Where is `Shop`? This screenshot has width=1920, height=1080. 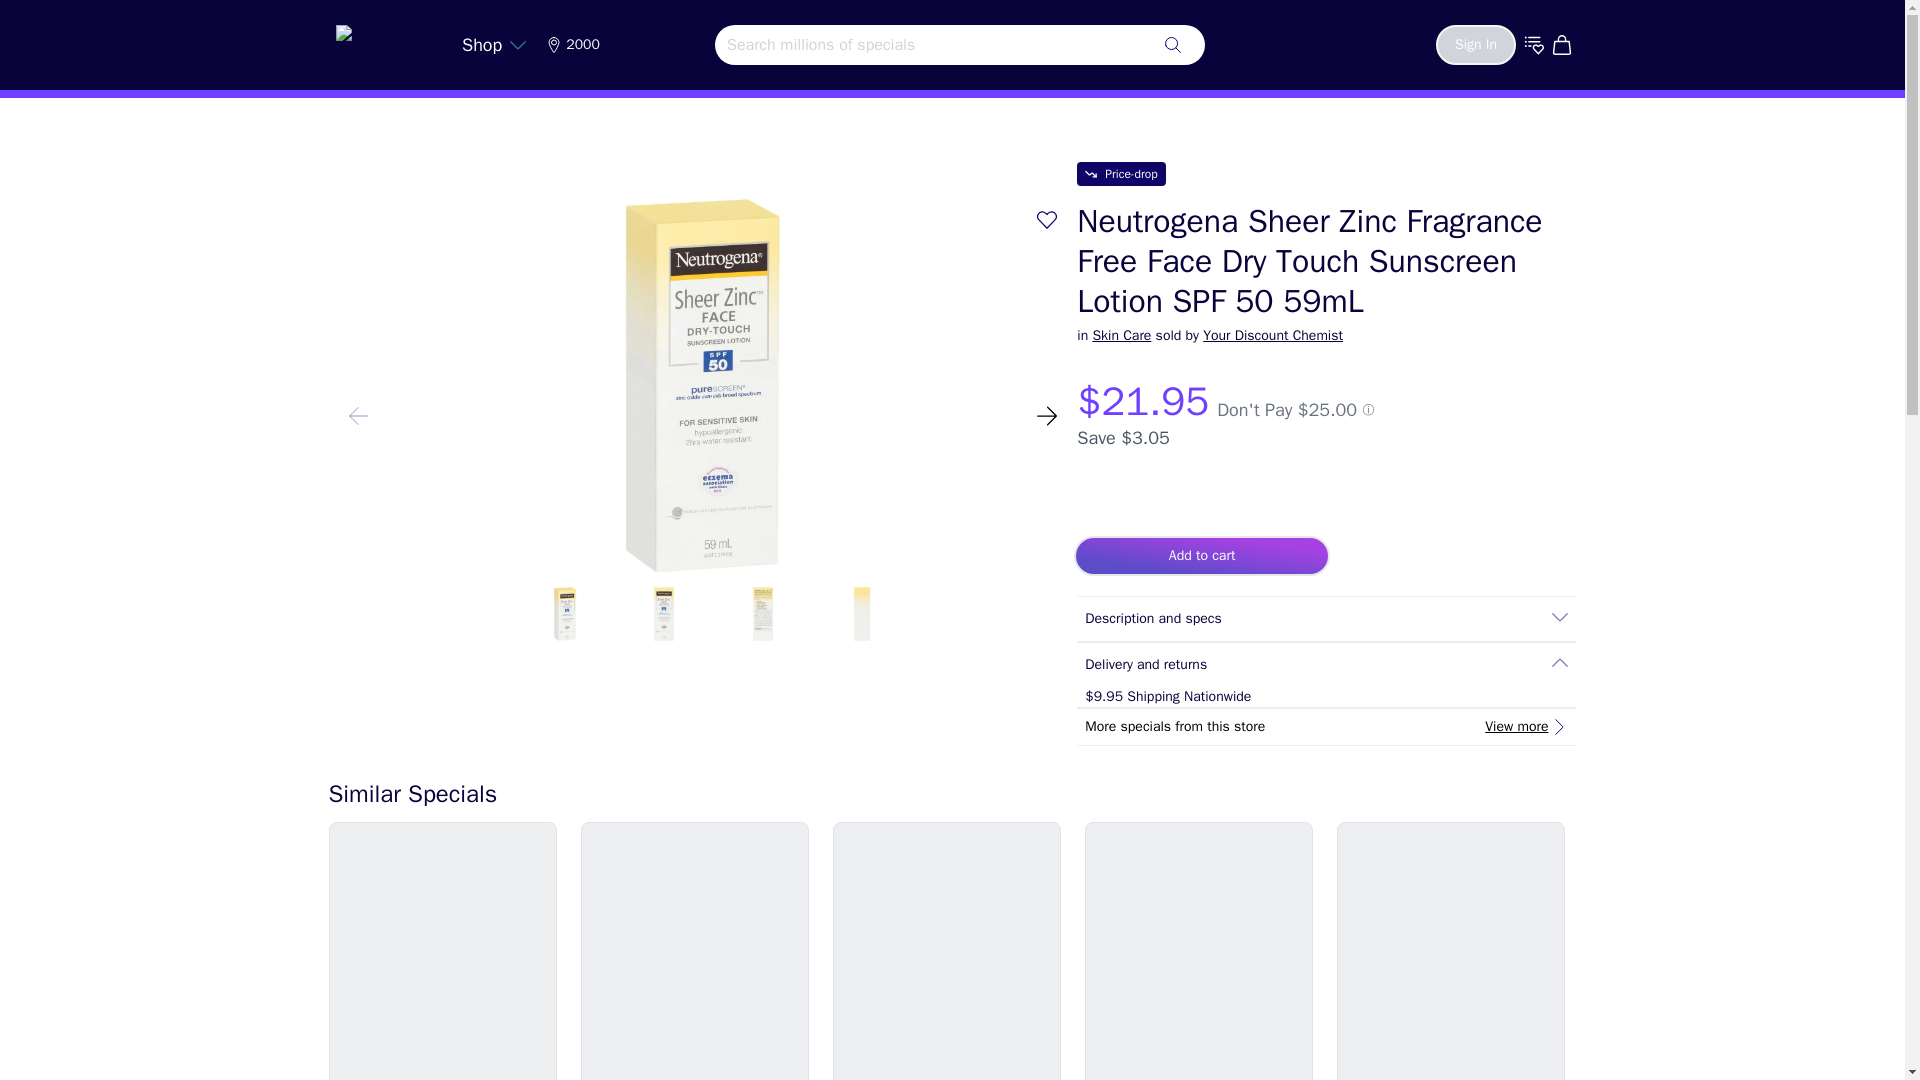 Shop is located at coordinates (494, 44).